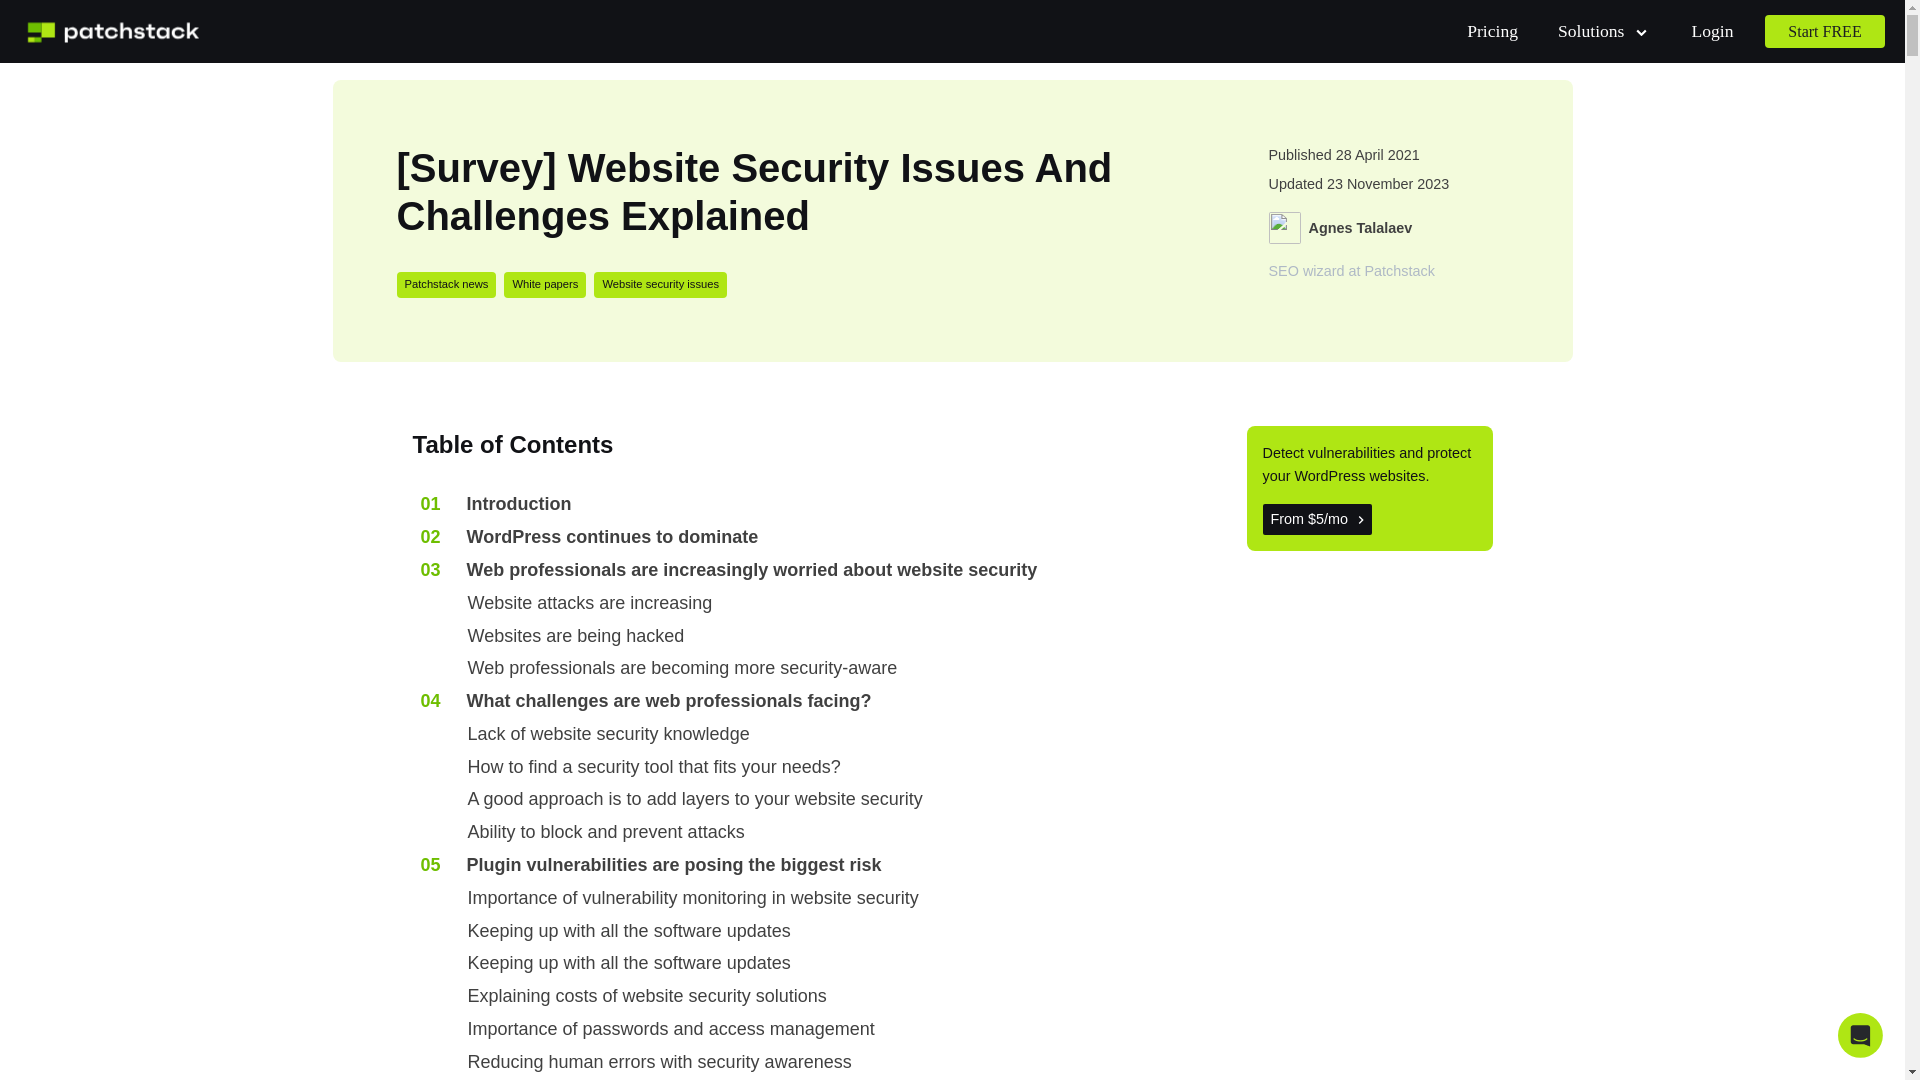  Describe the element at coordinates (496, 504) in the screenshot. I see `Introduction` at that location.